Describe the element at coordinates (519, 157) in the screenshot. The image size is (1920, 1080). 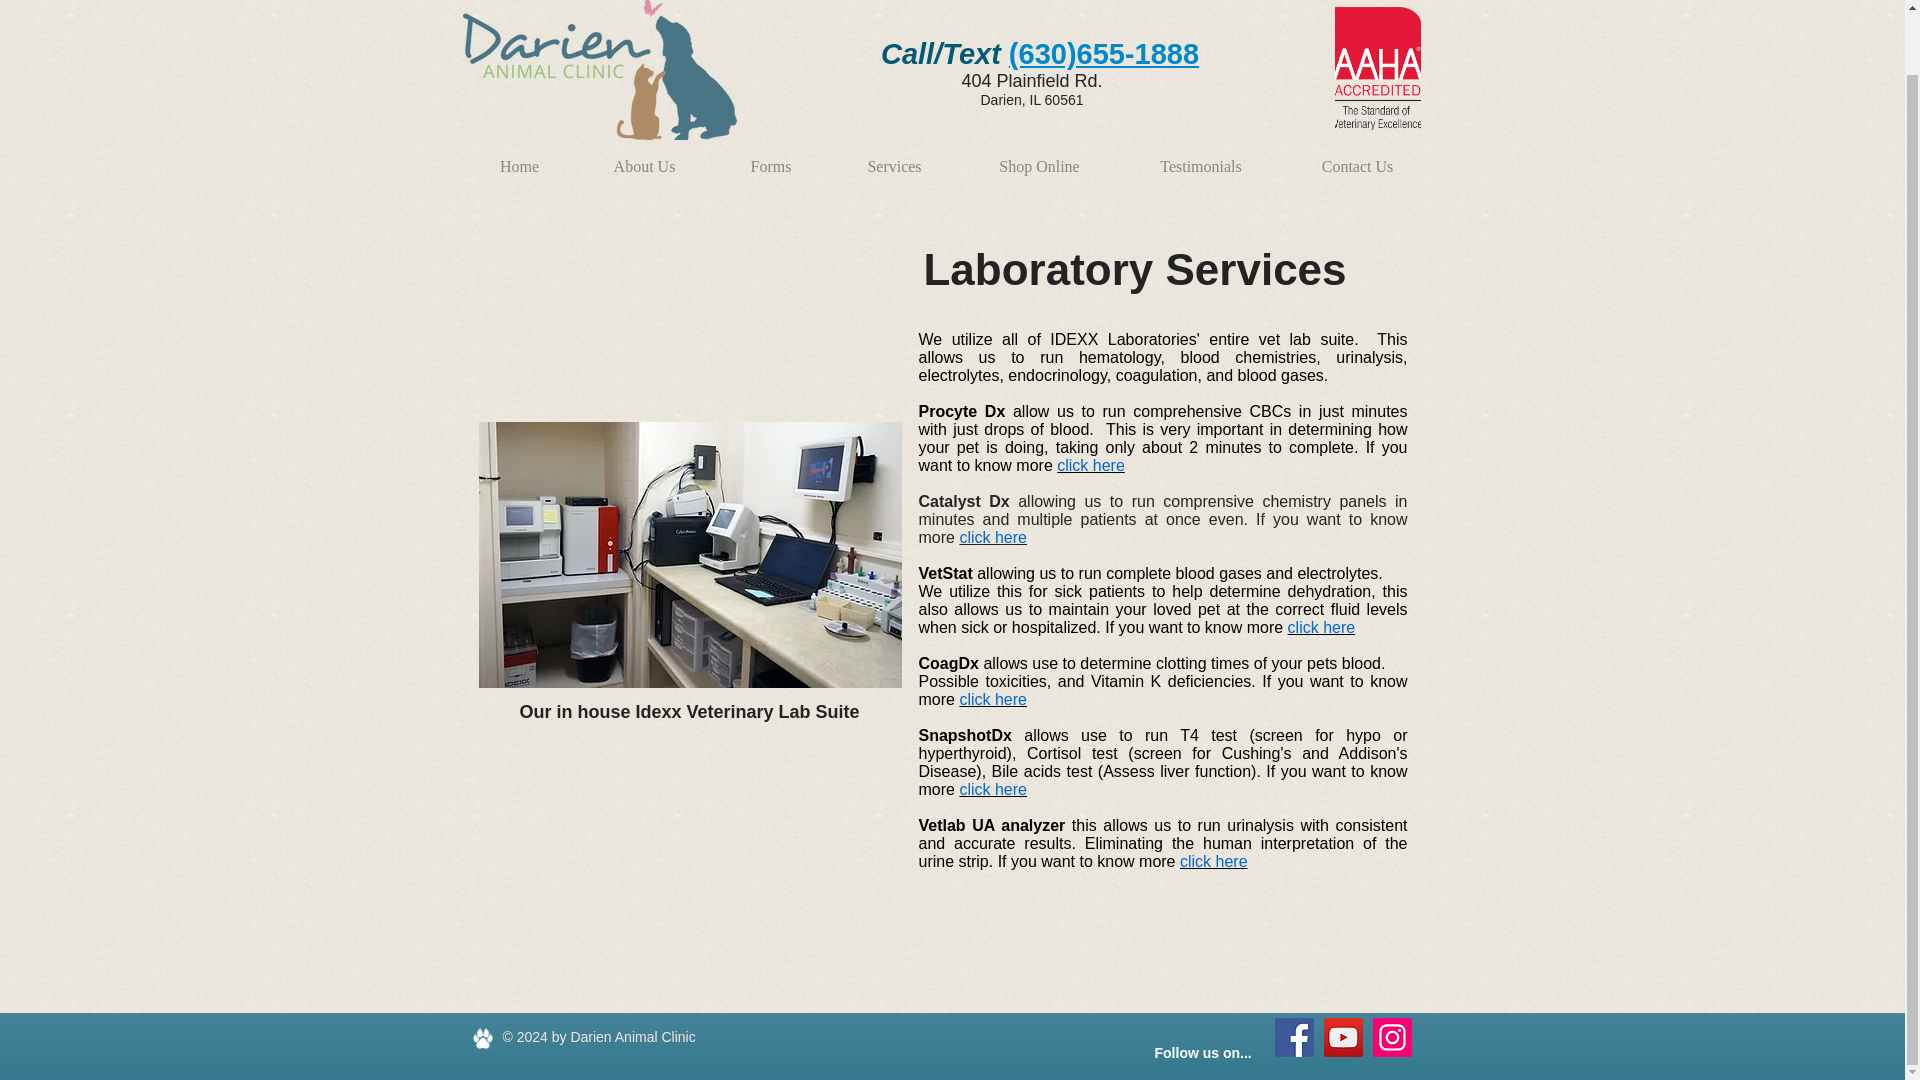
I see `Home` at that location.